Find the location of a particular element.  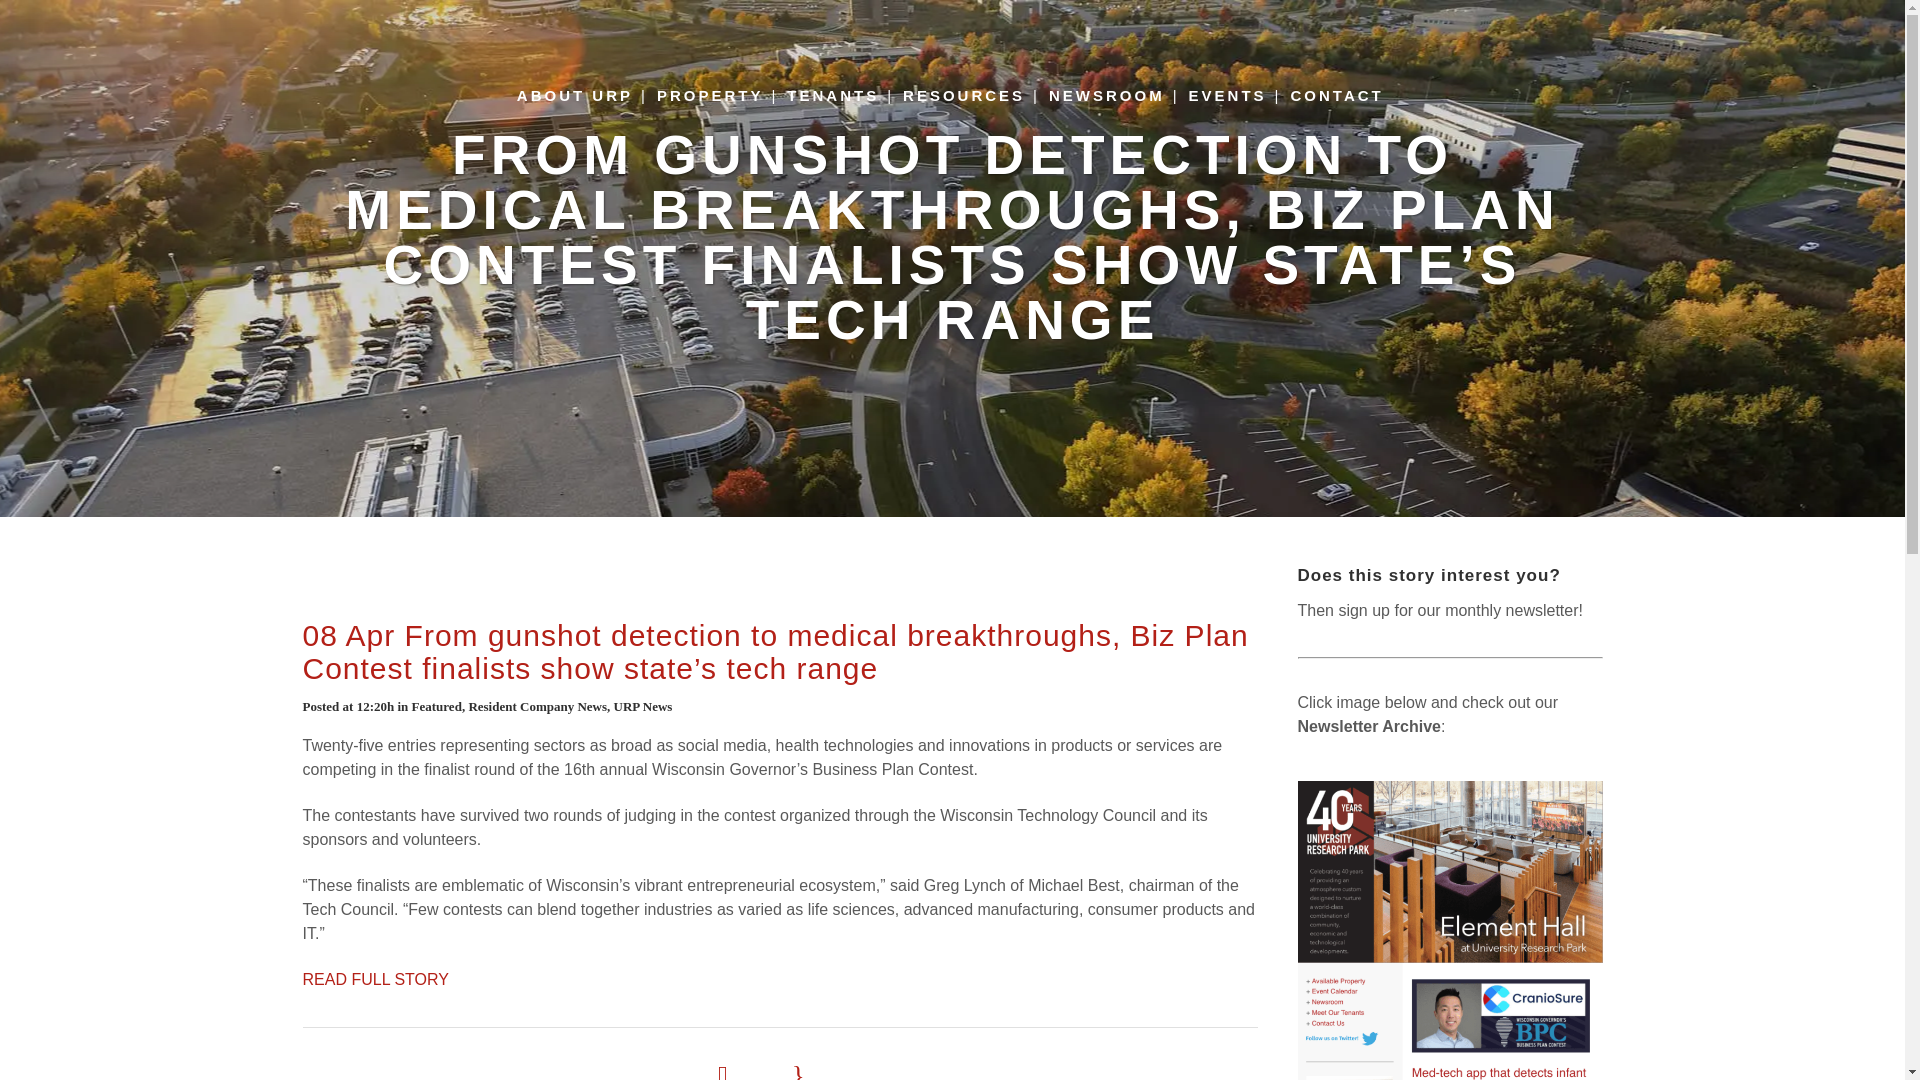

ABOUT URP is located at coordinates (574, 96).